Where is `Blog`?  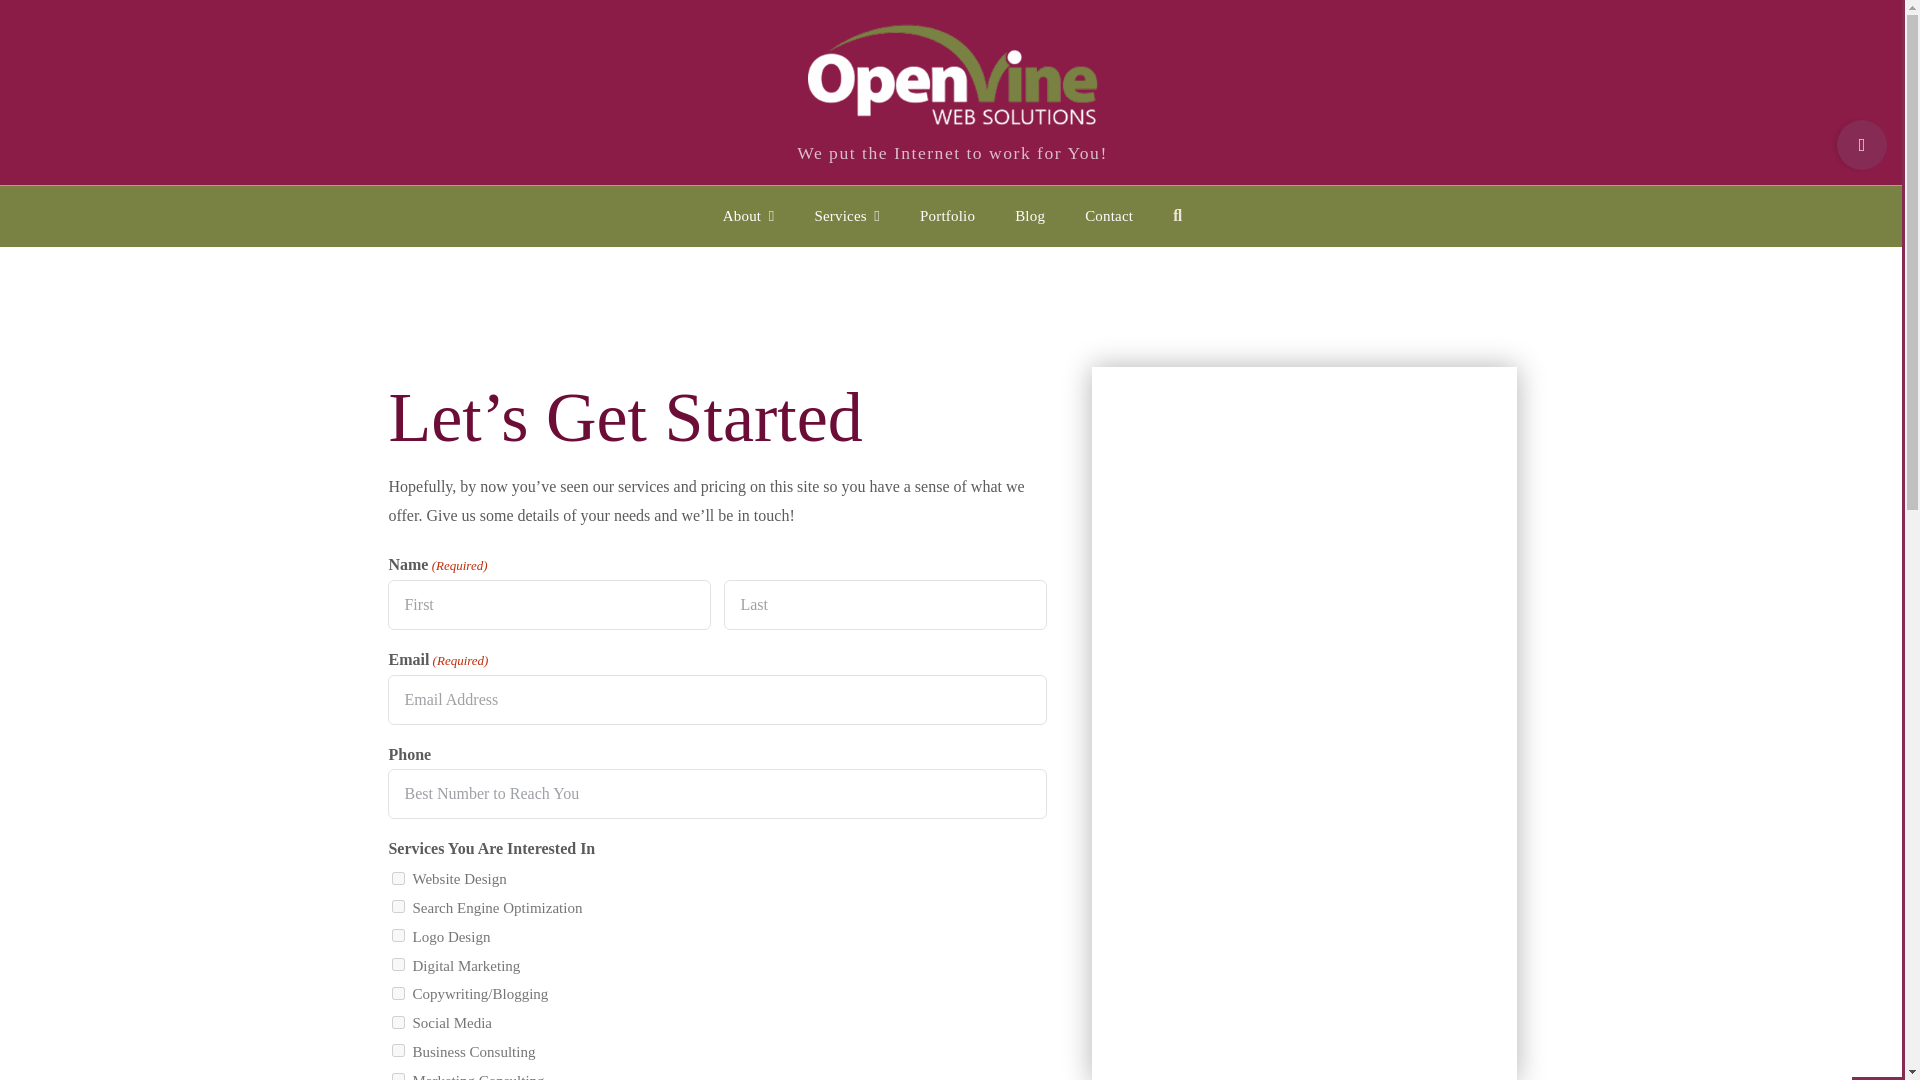
Blog is located at coordinates (1030, 216).